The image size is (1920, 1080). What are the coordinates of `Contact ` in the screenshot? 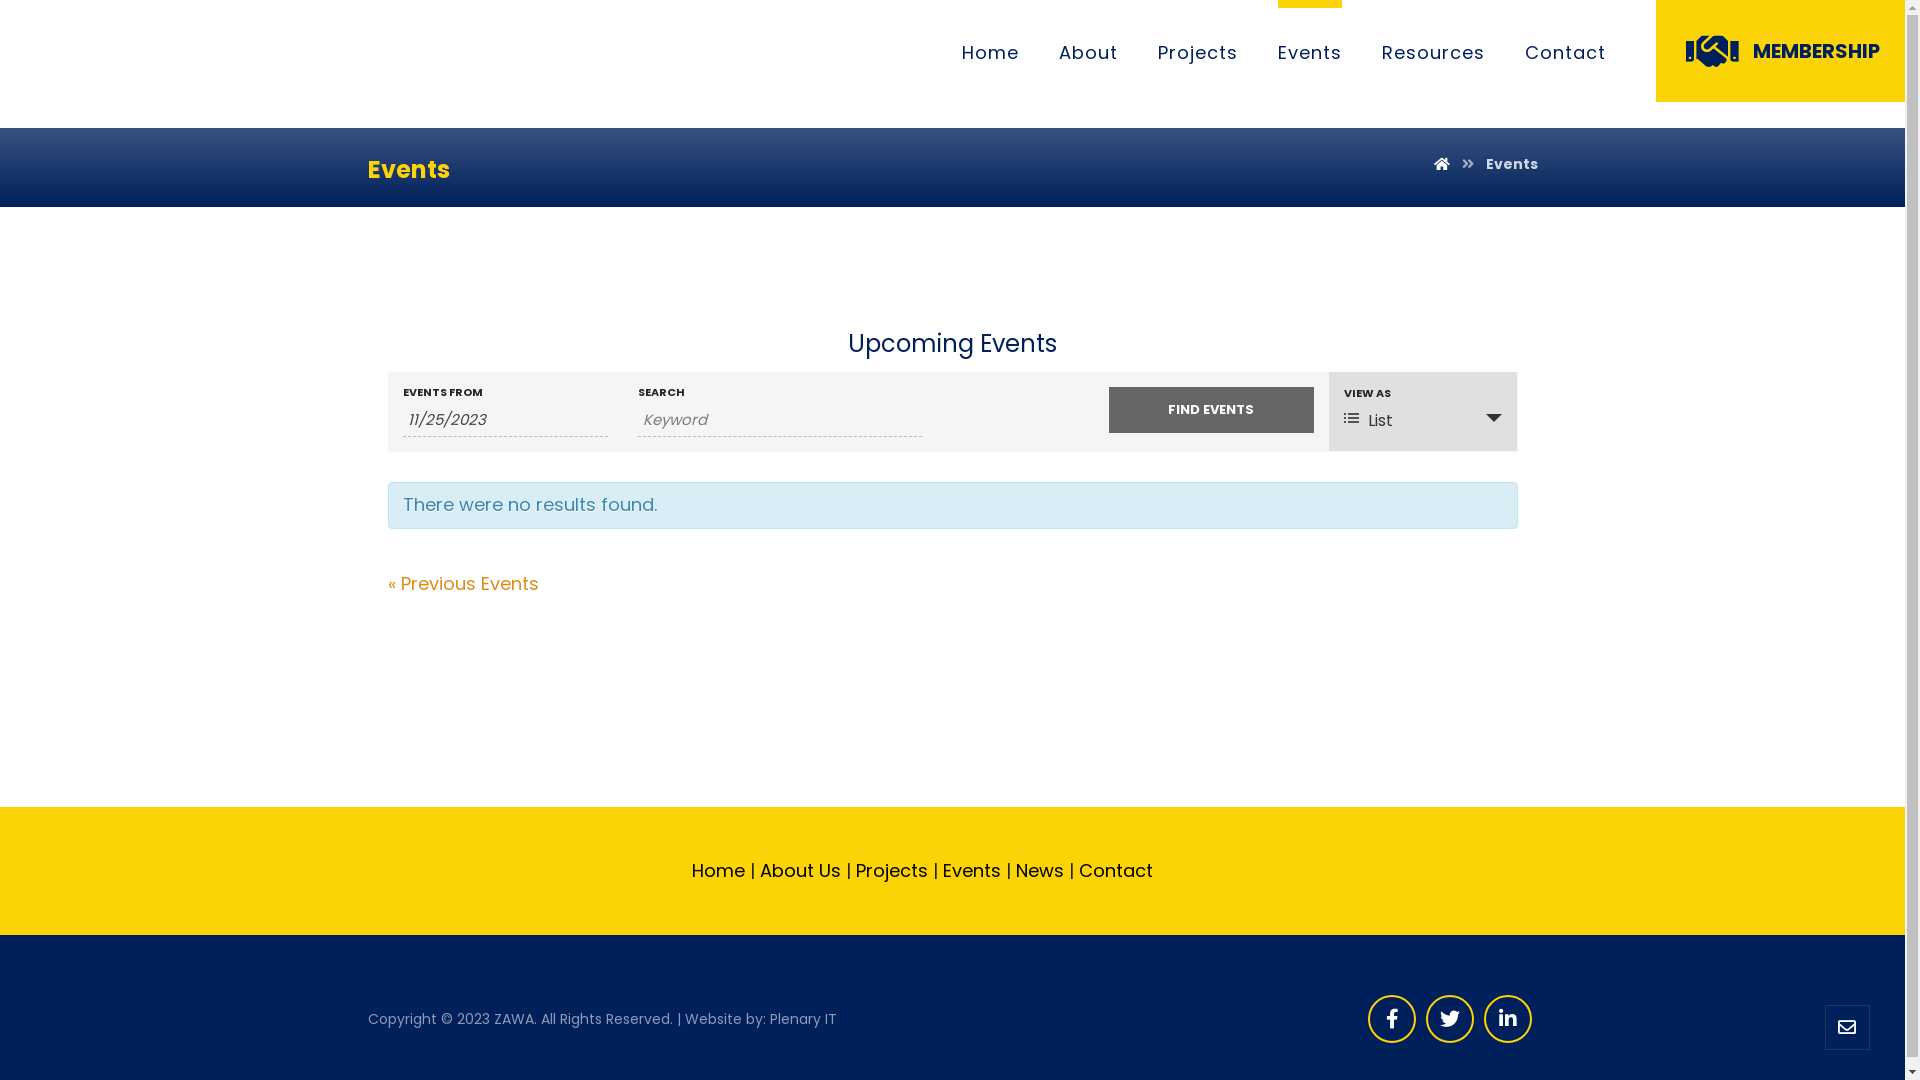 It's located at (1118, 870).